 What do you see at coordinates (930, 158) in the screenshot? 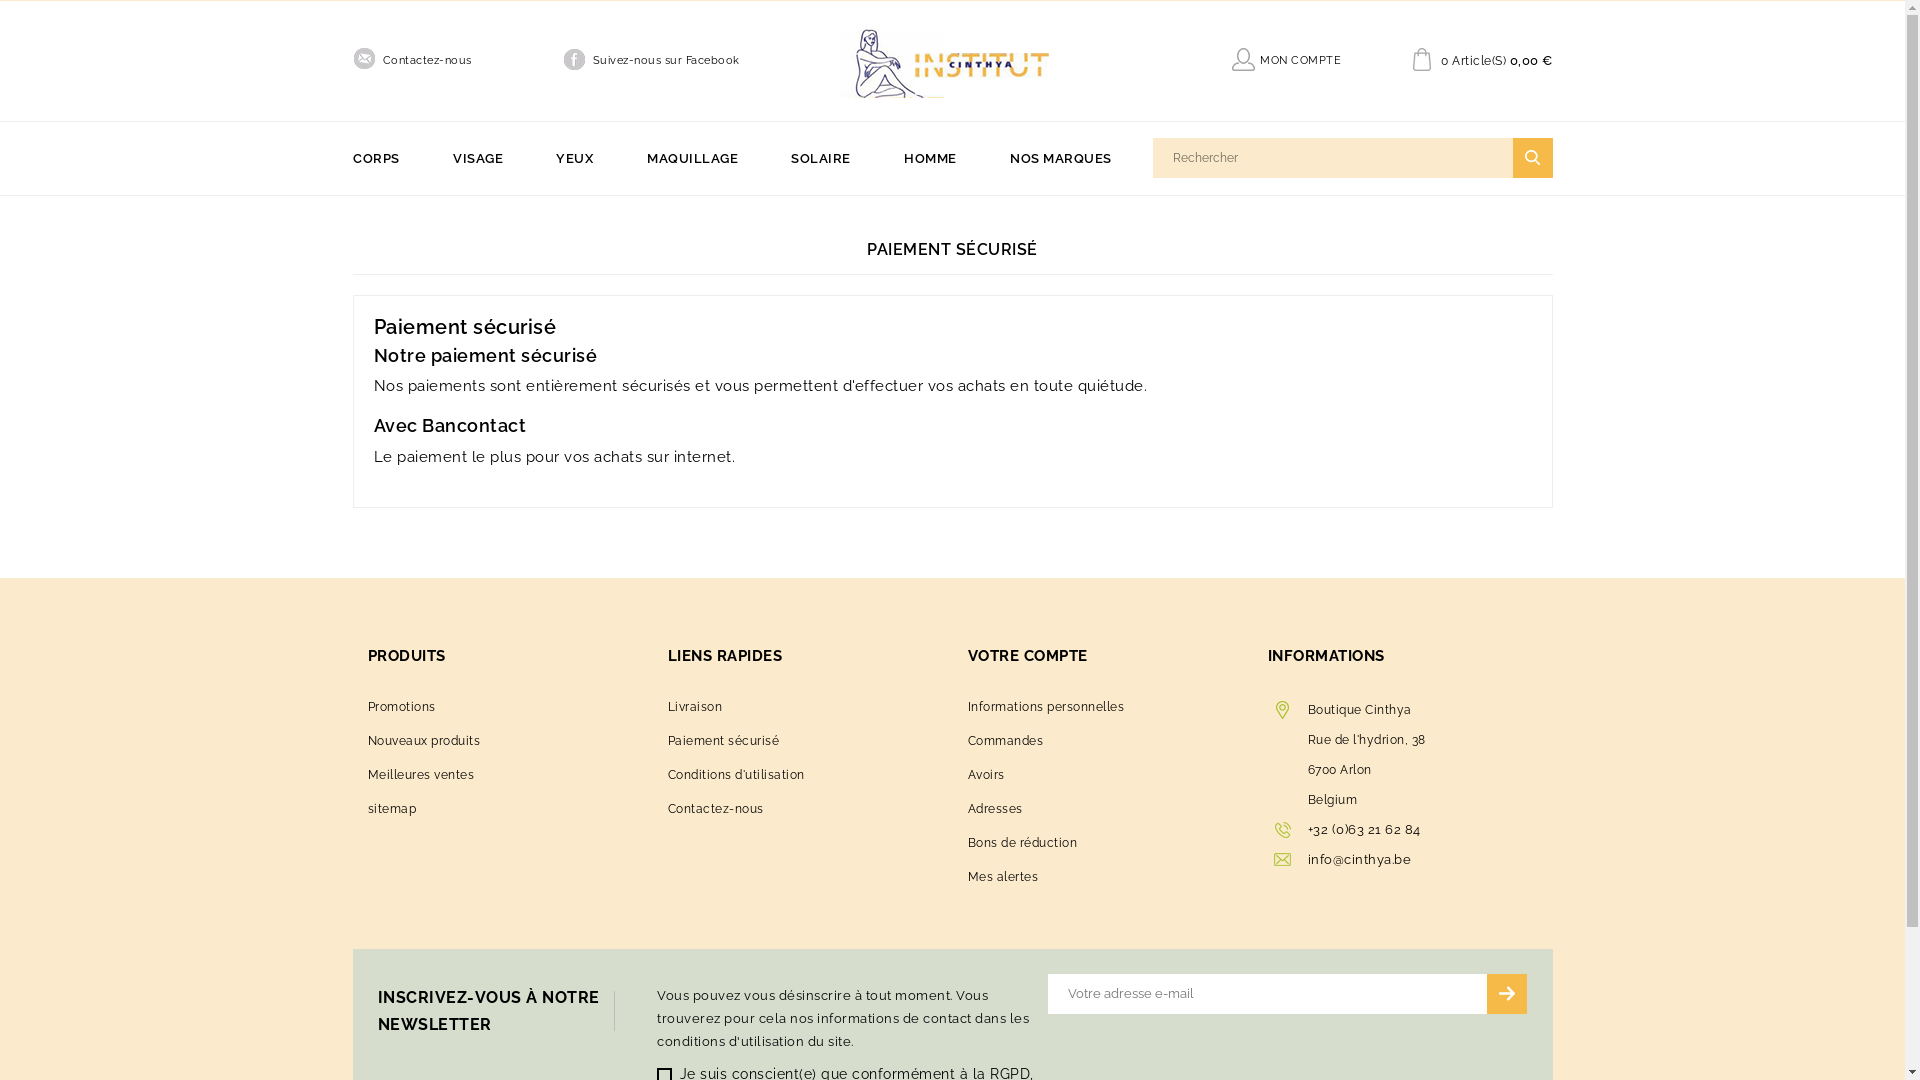
I see `HOMME` at bounding box center [930, 158].